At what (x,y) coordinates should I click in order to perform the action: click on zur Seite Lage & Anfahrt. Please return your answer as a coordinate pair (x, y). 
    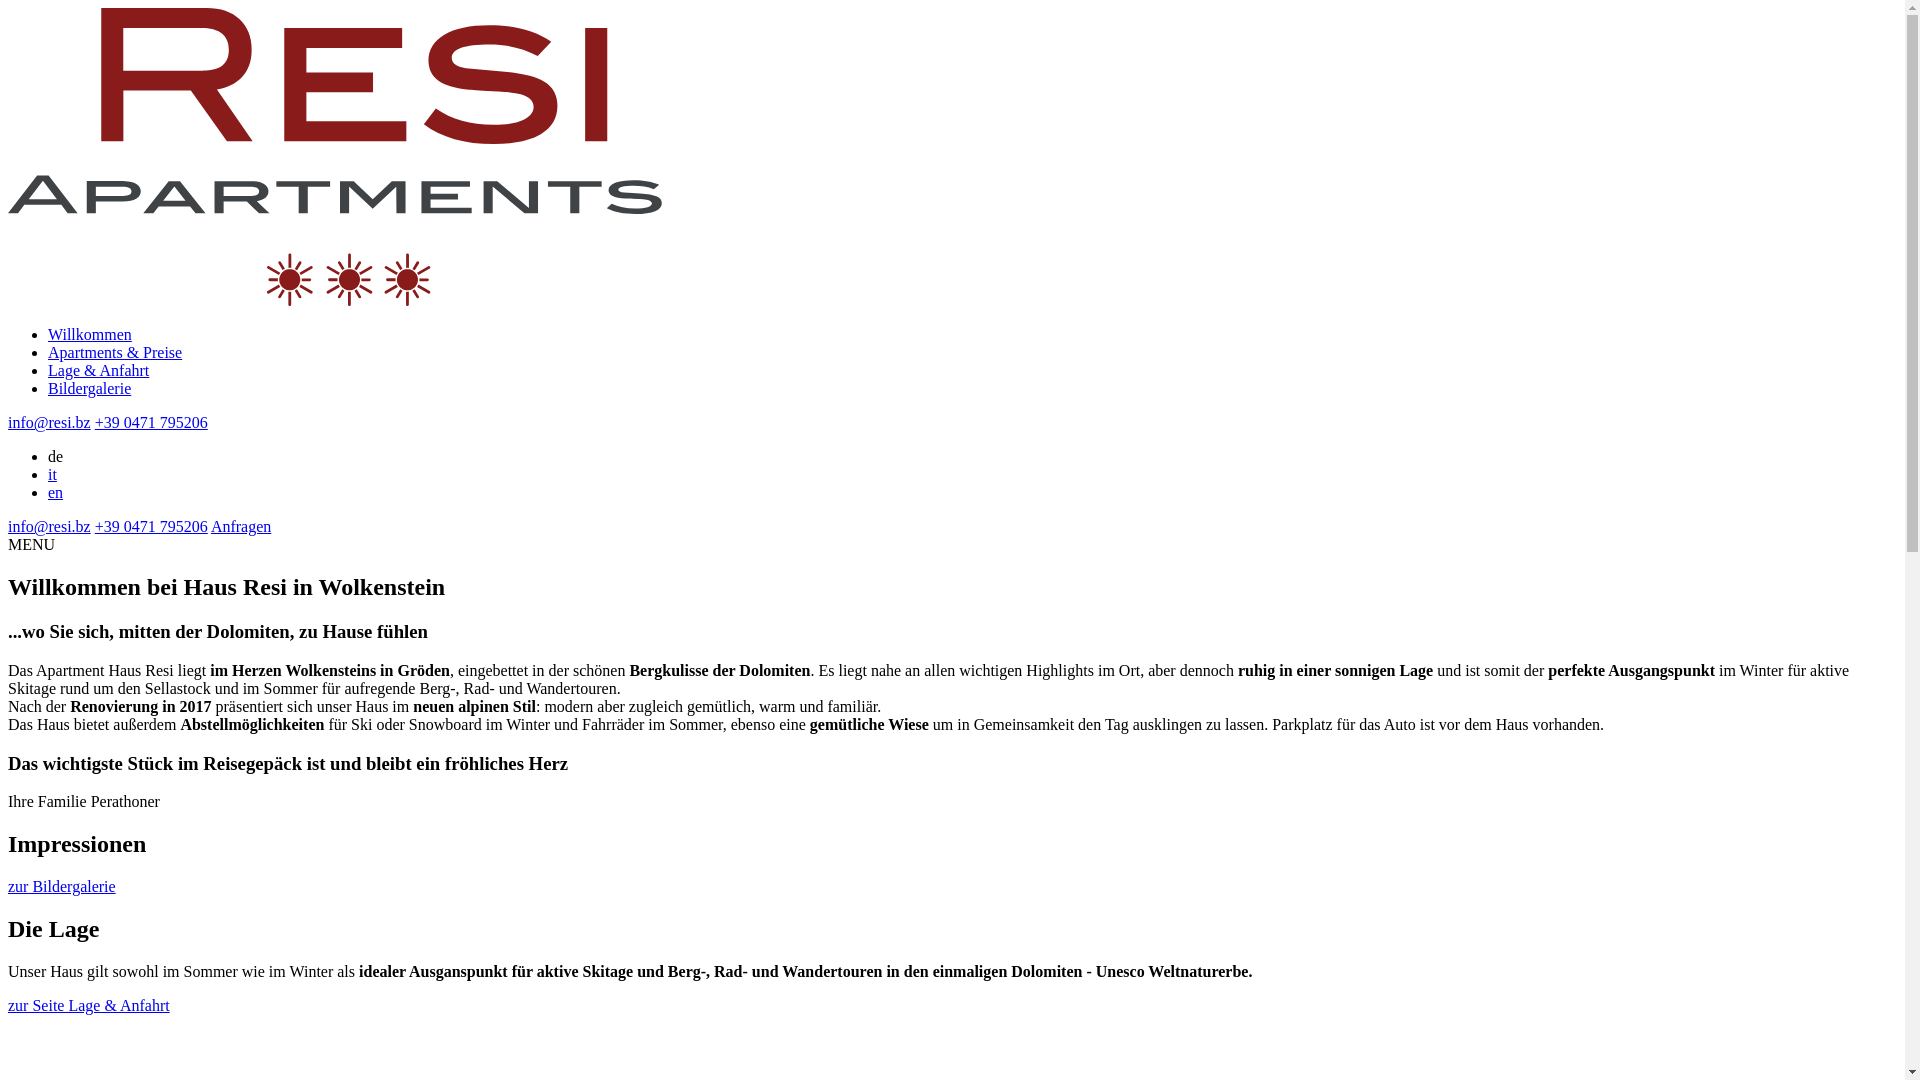
    Looking at the image, I should click on (89, 1006).